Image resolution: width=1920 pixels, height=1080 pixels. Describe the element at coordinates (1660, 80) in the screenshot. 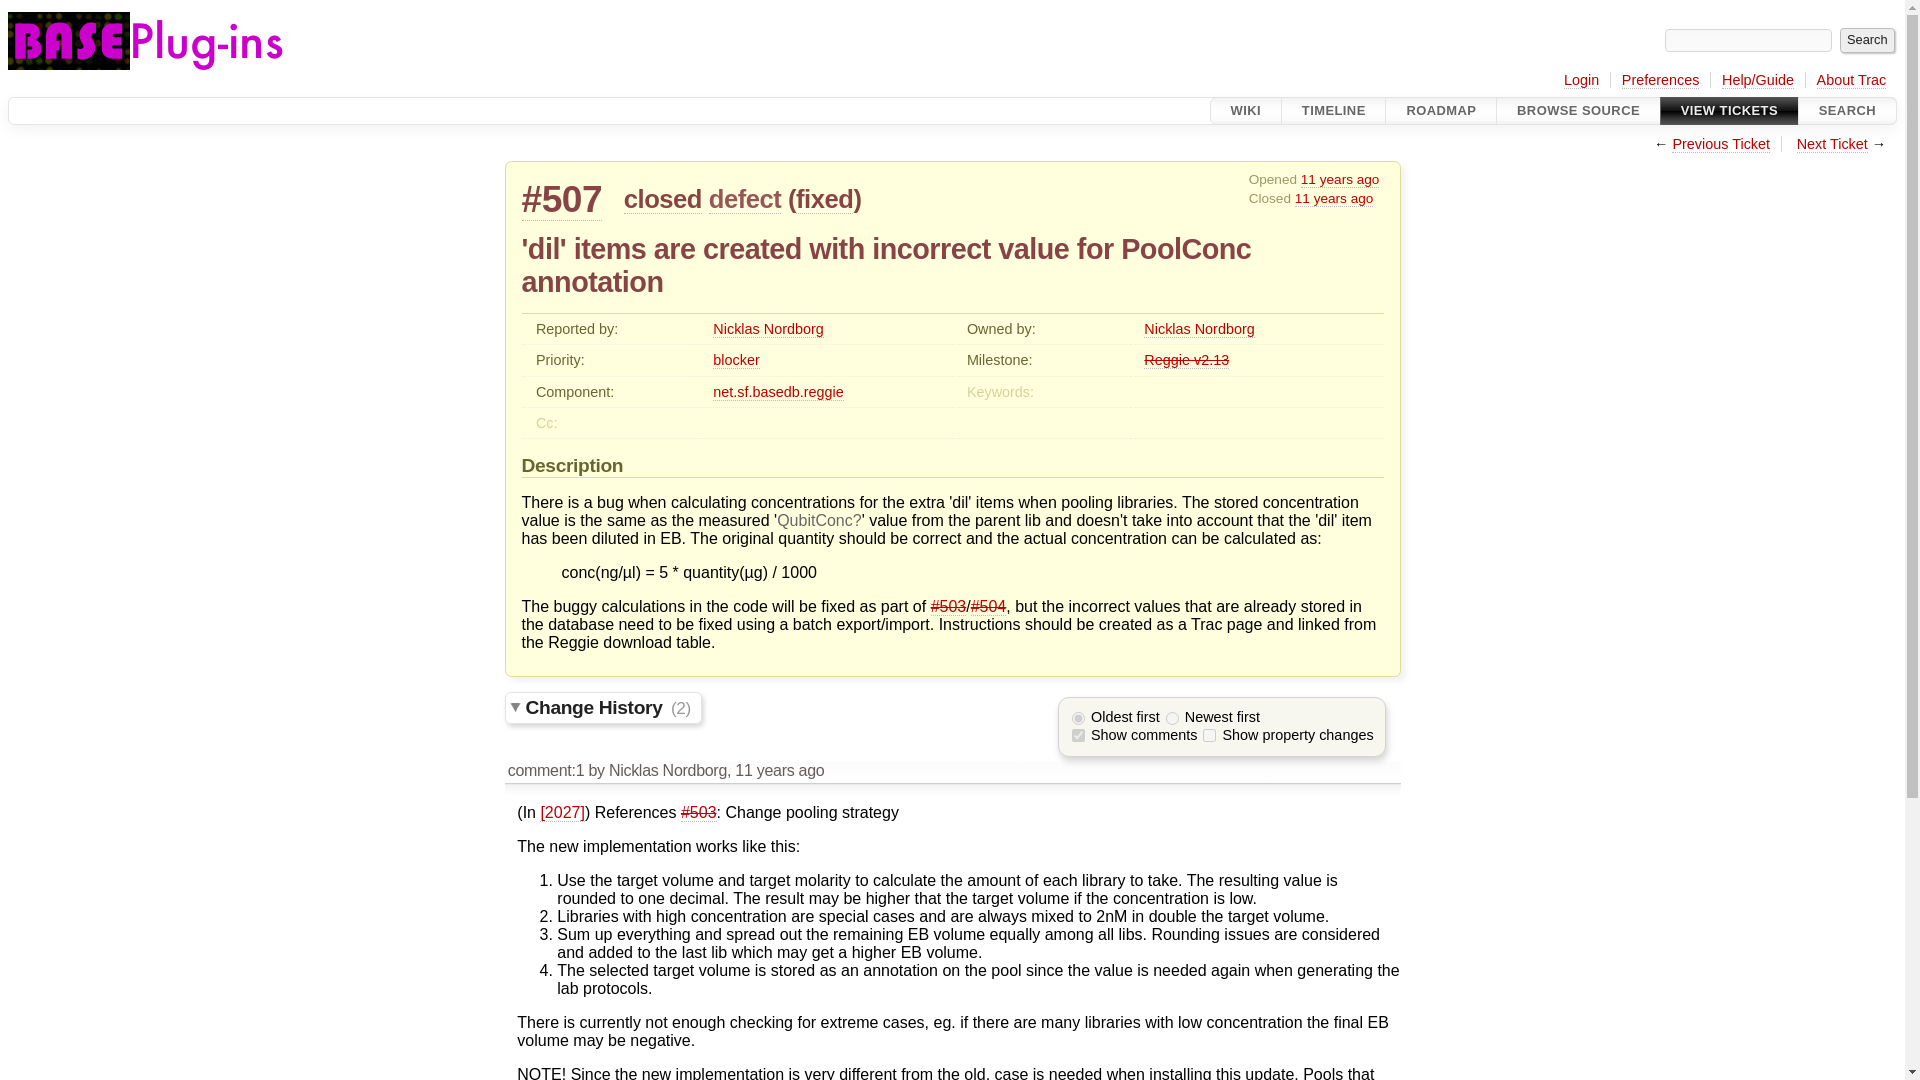

I see `Preferences` at that location.